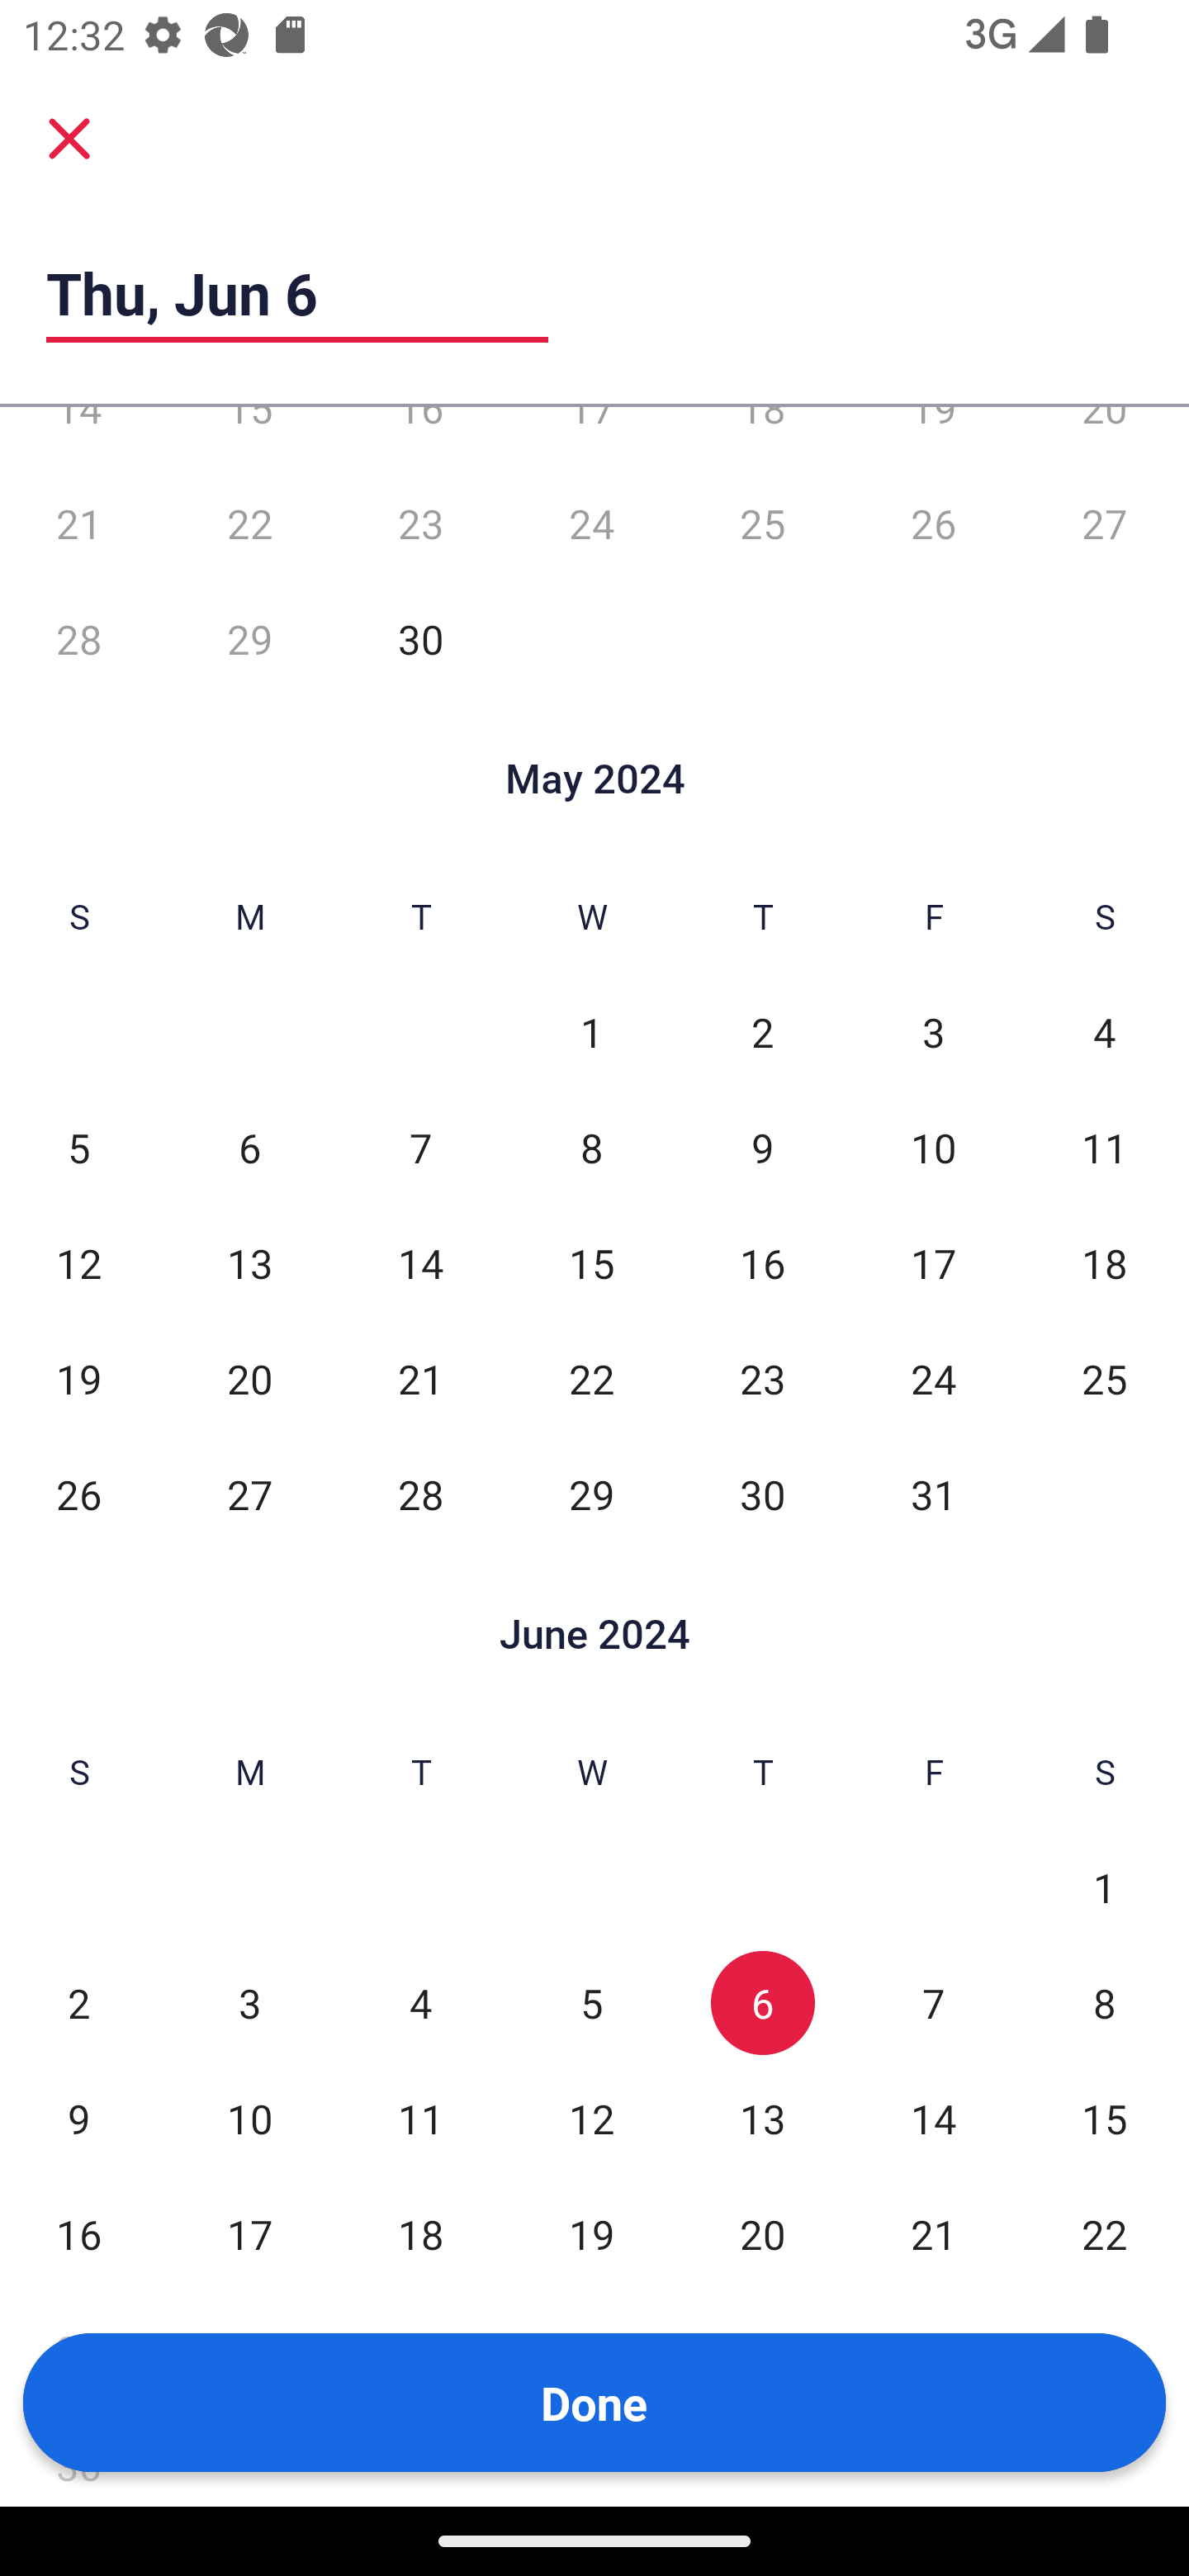 This screenshot has height=2576, width=1189. What do you see at coordinates (591, 523) in the screenshot?
I see `24 Wed, Apr 24, Not Selected` at bounding box center [591, 523].